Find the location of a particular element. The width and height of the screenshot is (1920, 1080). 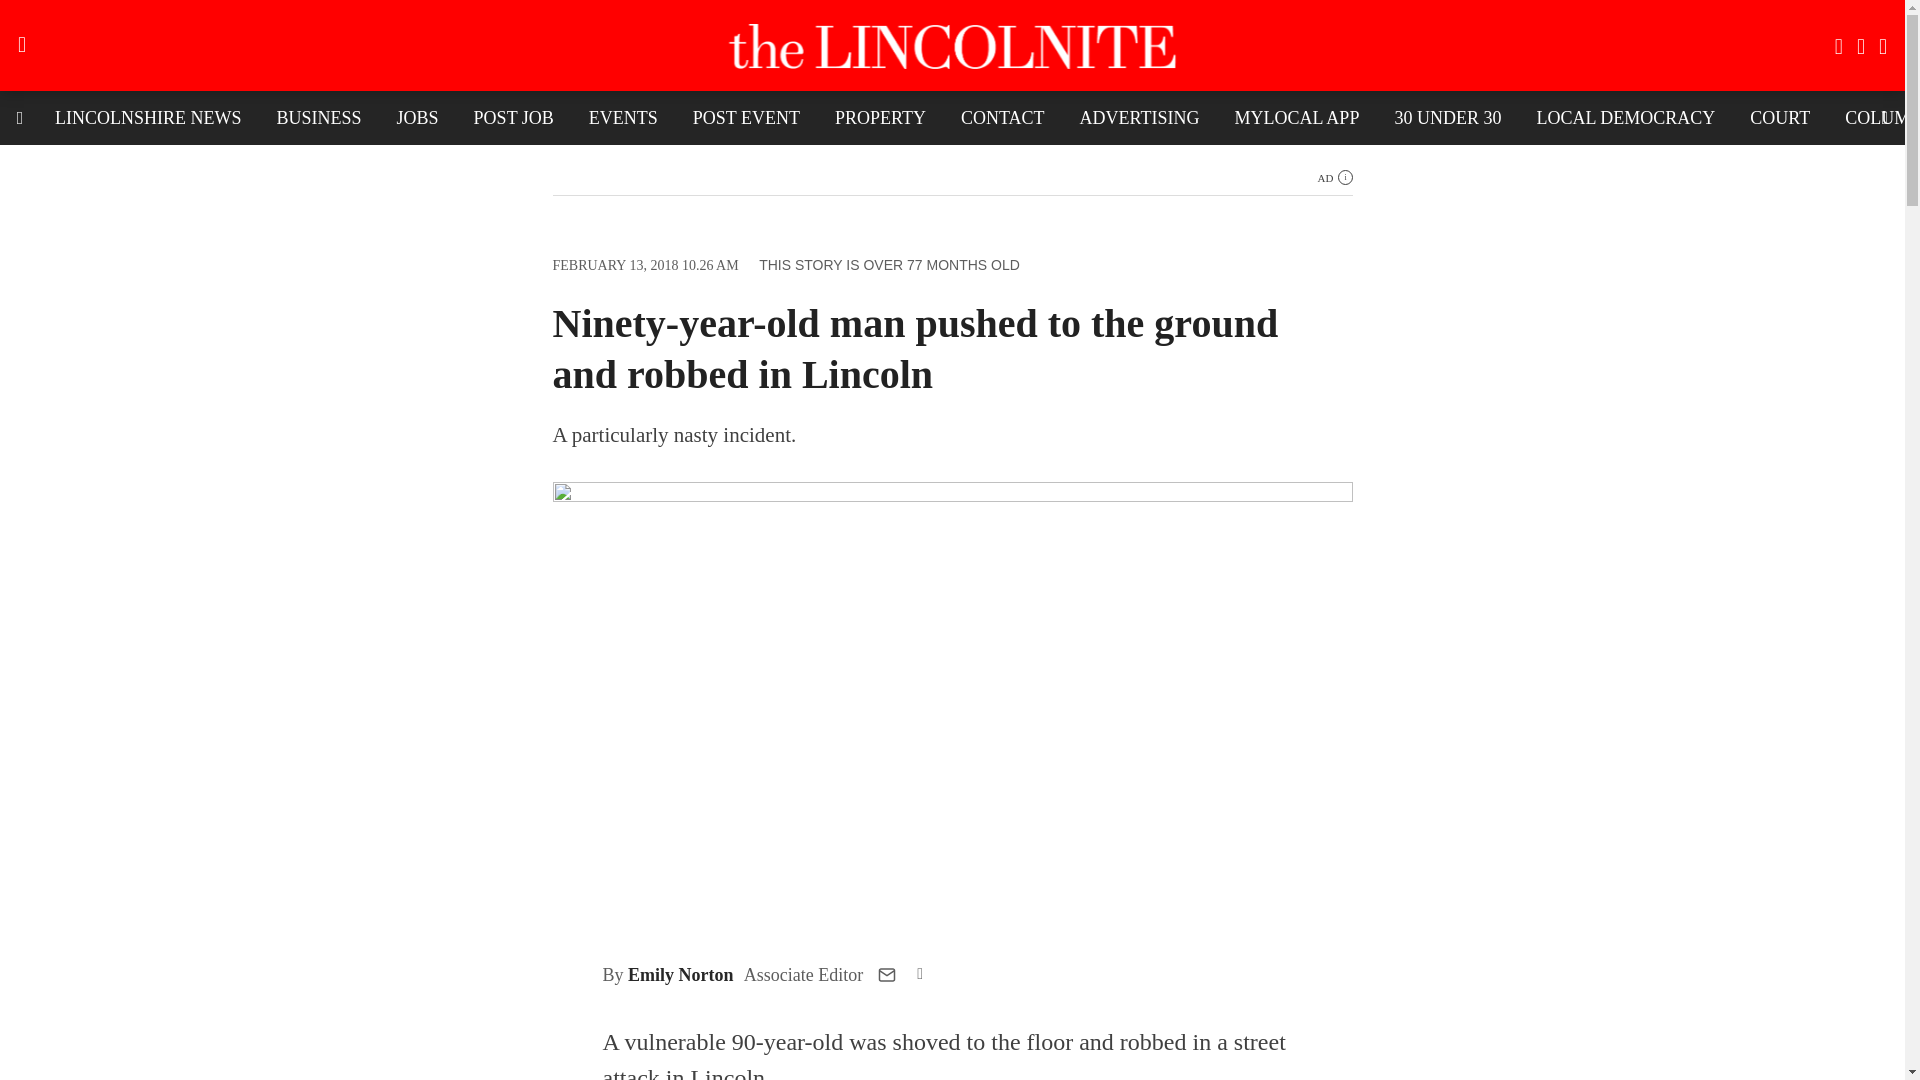

EVENTS is located at coordinates (624, 117).